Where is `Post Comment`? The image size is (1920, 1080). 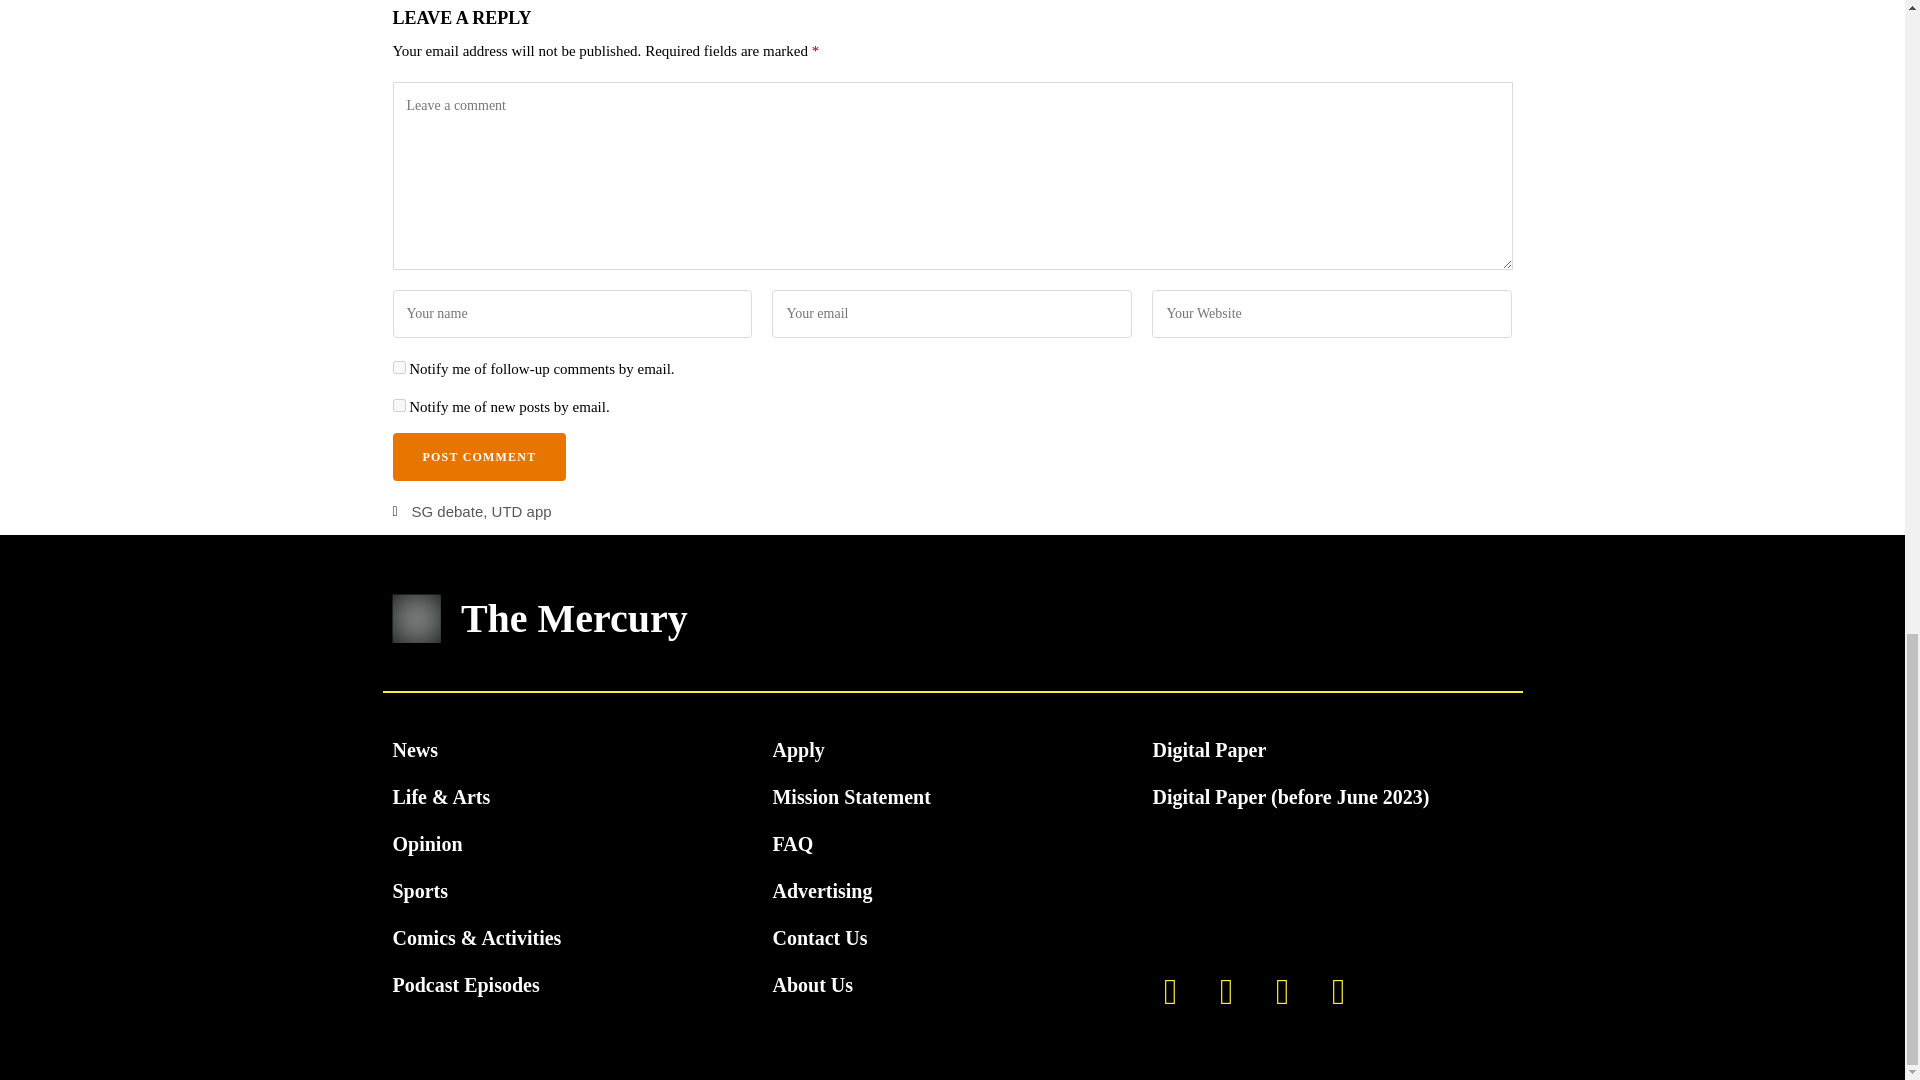
Post Comment is located at coordinates (478, 456).